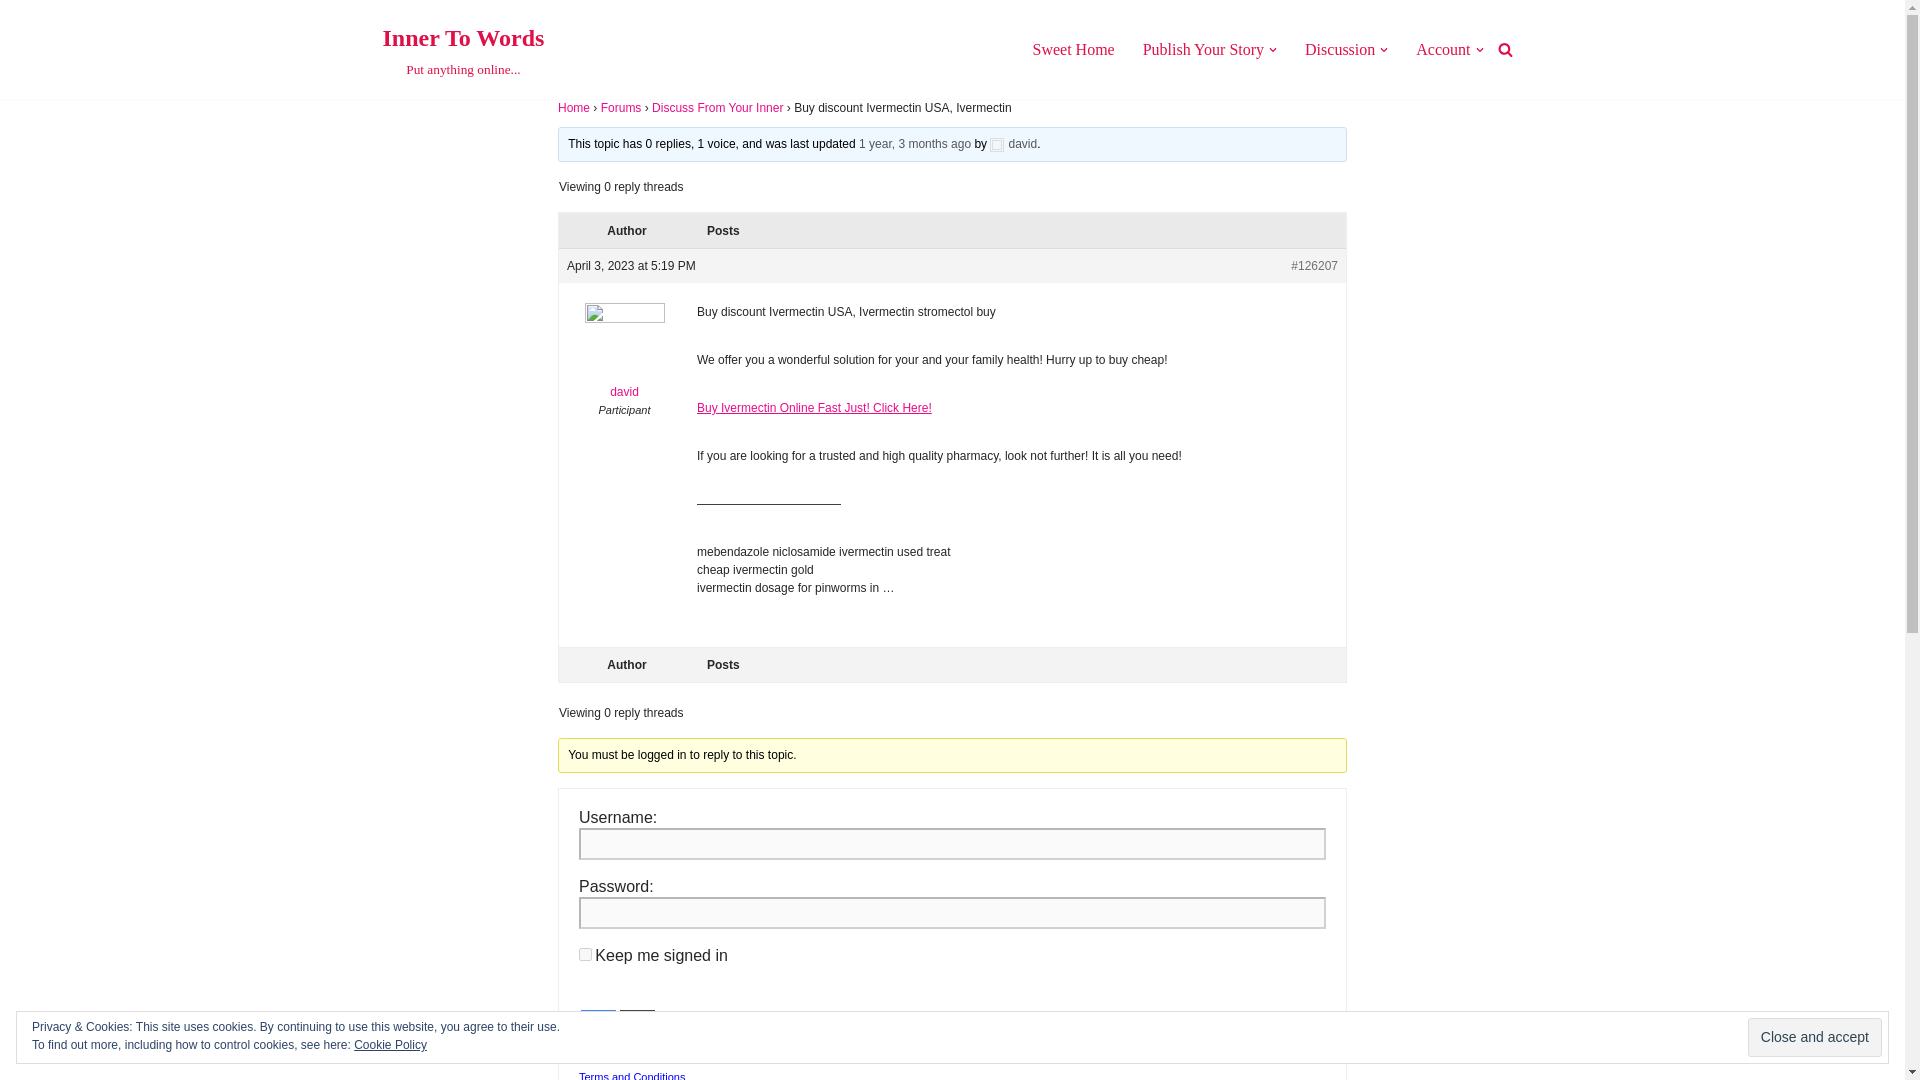  Describe the element at coordinates (598, 1027) in the screenshot. I see `Close and accept` at that location.